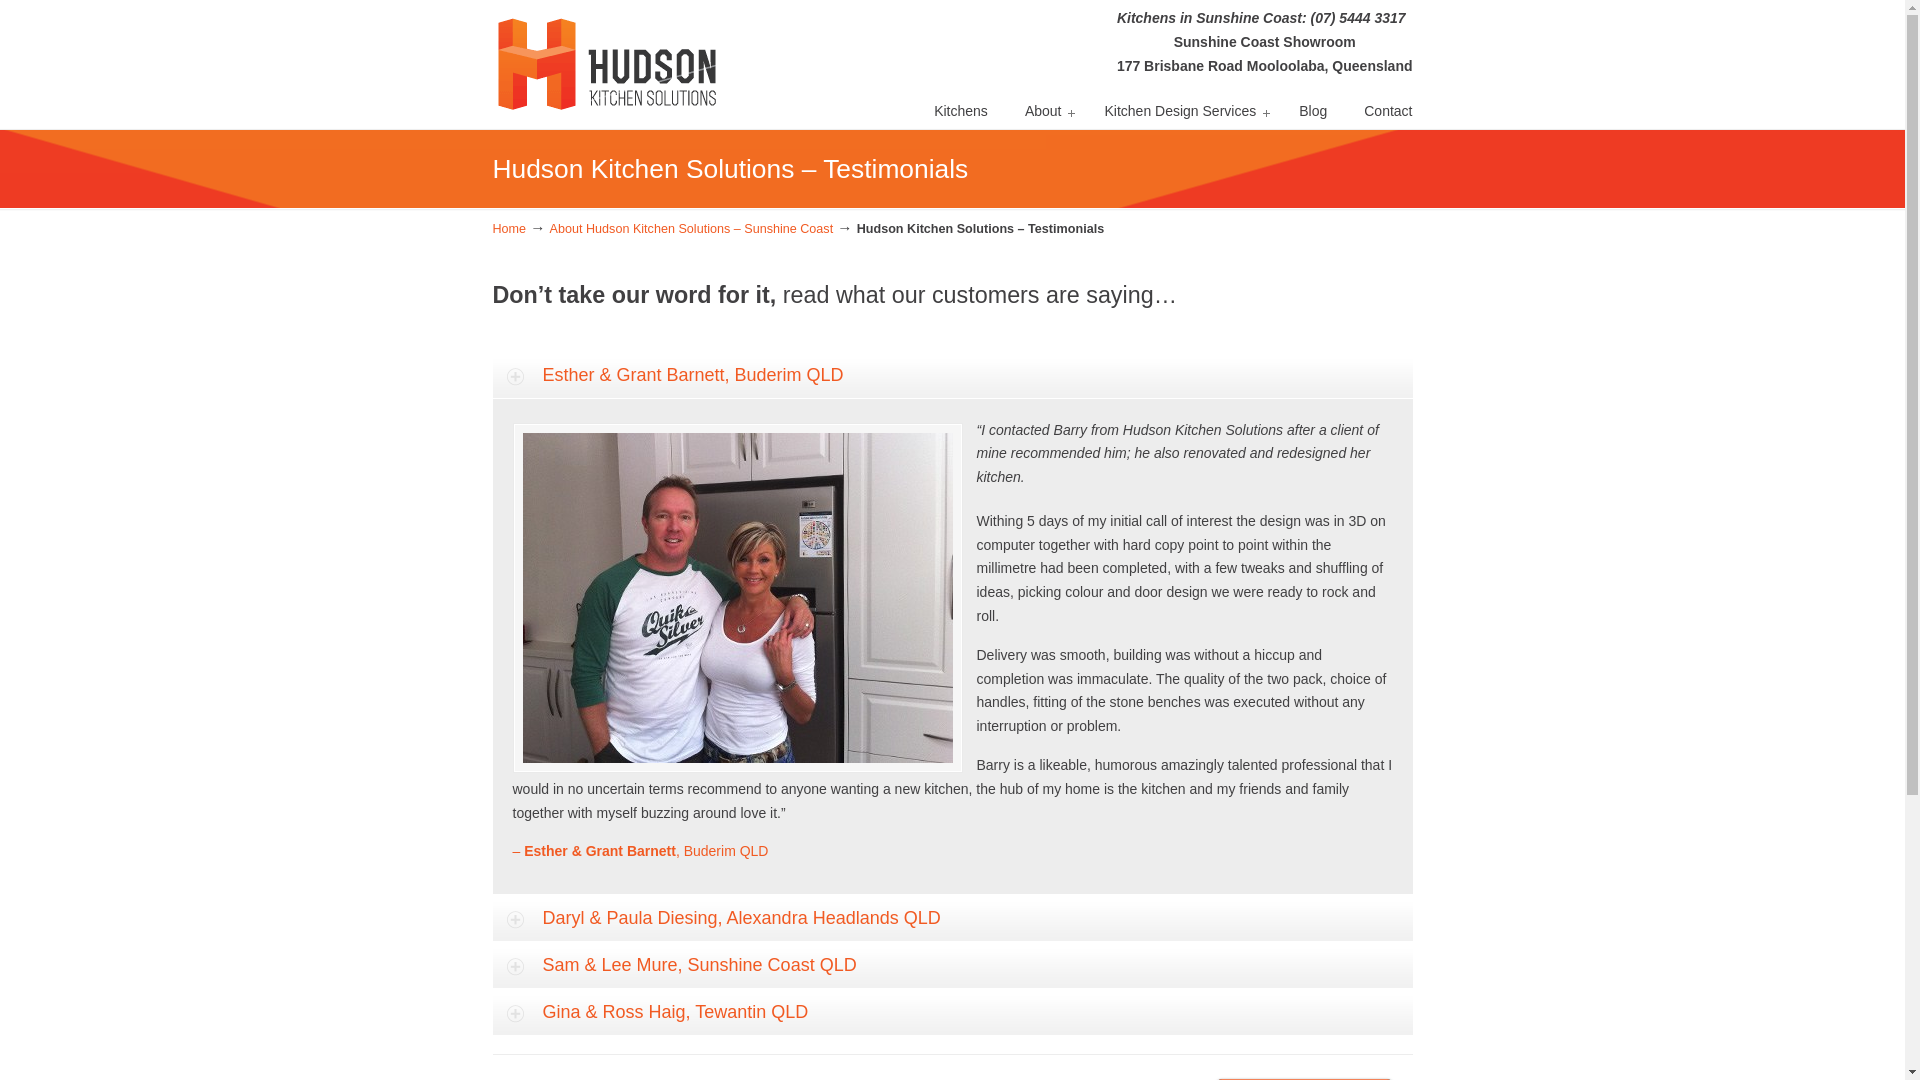 The image size is (1920, 1080). Describe the element at coordinates (1313, 111) in the screenshot. I see `Blog` at that location.